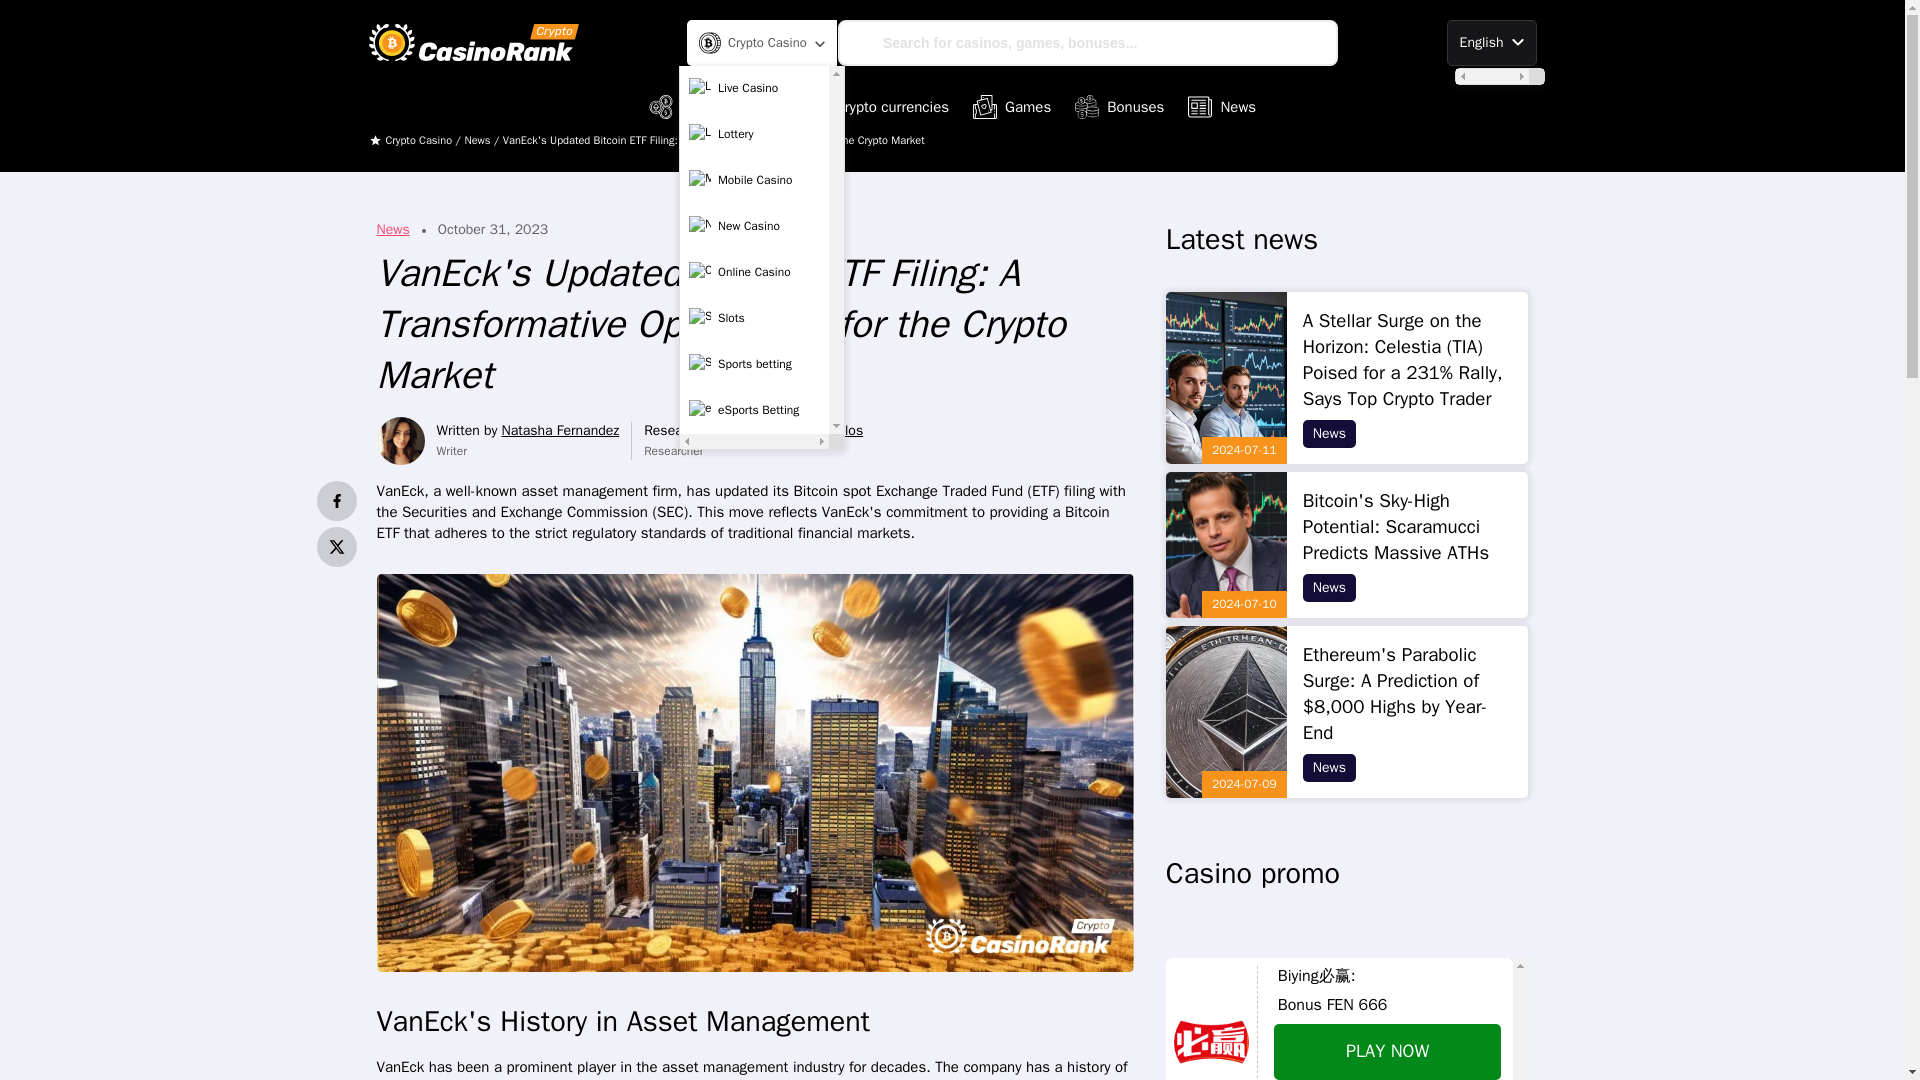 The width and height of the screenshot is (1920, 1080). What do you see at coordinates (754, 410) in the screenshot?
I see `eSports Betting` at bounding box center [754, 410].